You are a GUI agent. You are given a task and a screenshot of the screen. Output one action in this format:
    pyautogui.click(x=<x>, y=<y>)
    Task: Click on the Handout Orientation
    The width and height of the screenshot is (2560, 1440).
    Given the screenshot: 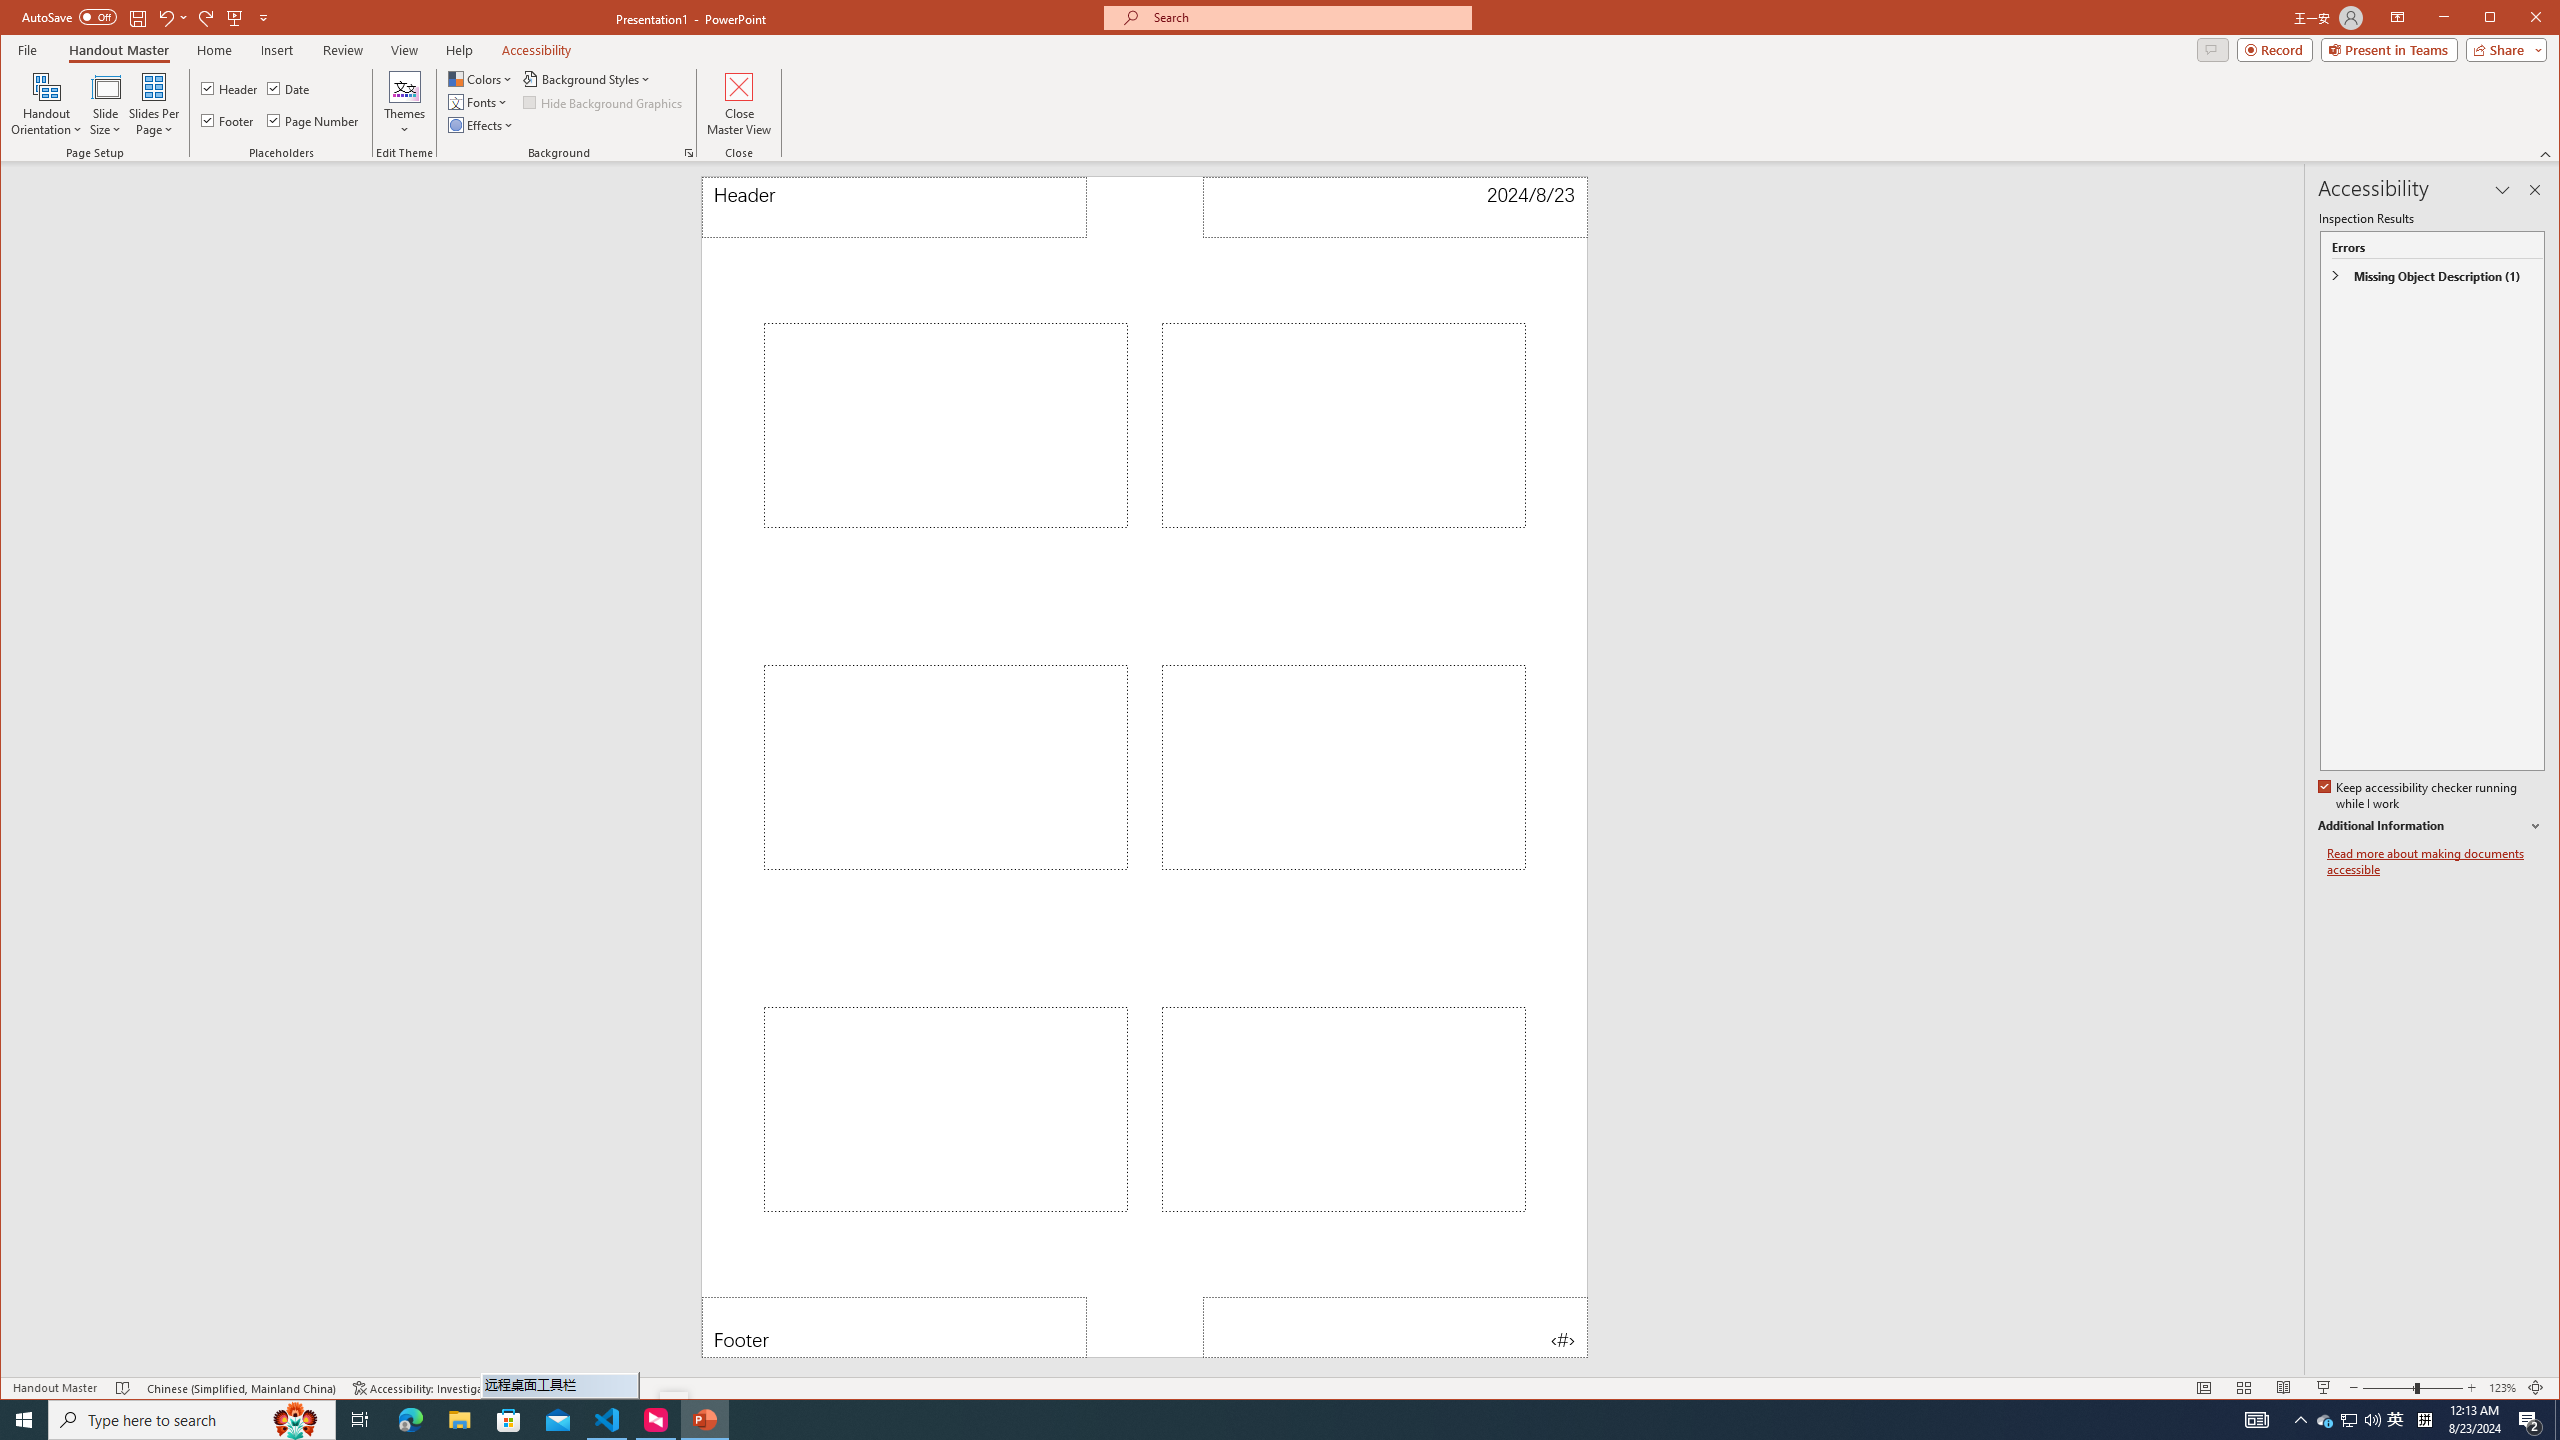 What is the action you would take?
    pyautogui.click(x=2396, y=1420)
    